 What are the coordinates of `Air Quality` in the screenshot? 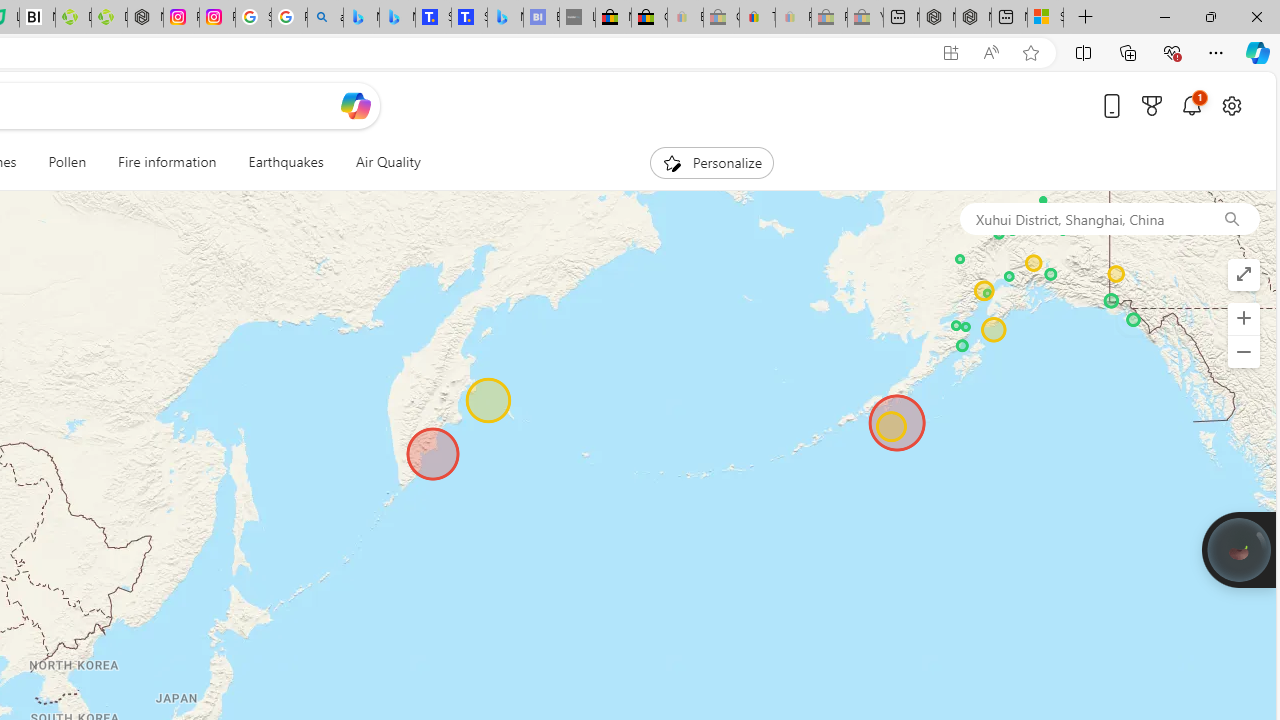 It's located at (388, 162).